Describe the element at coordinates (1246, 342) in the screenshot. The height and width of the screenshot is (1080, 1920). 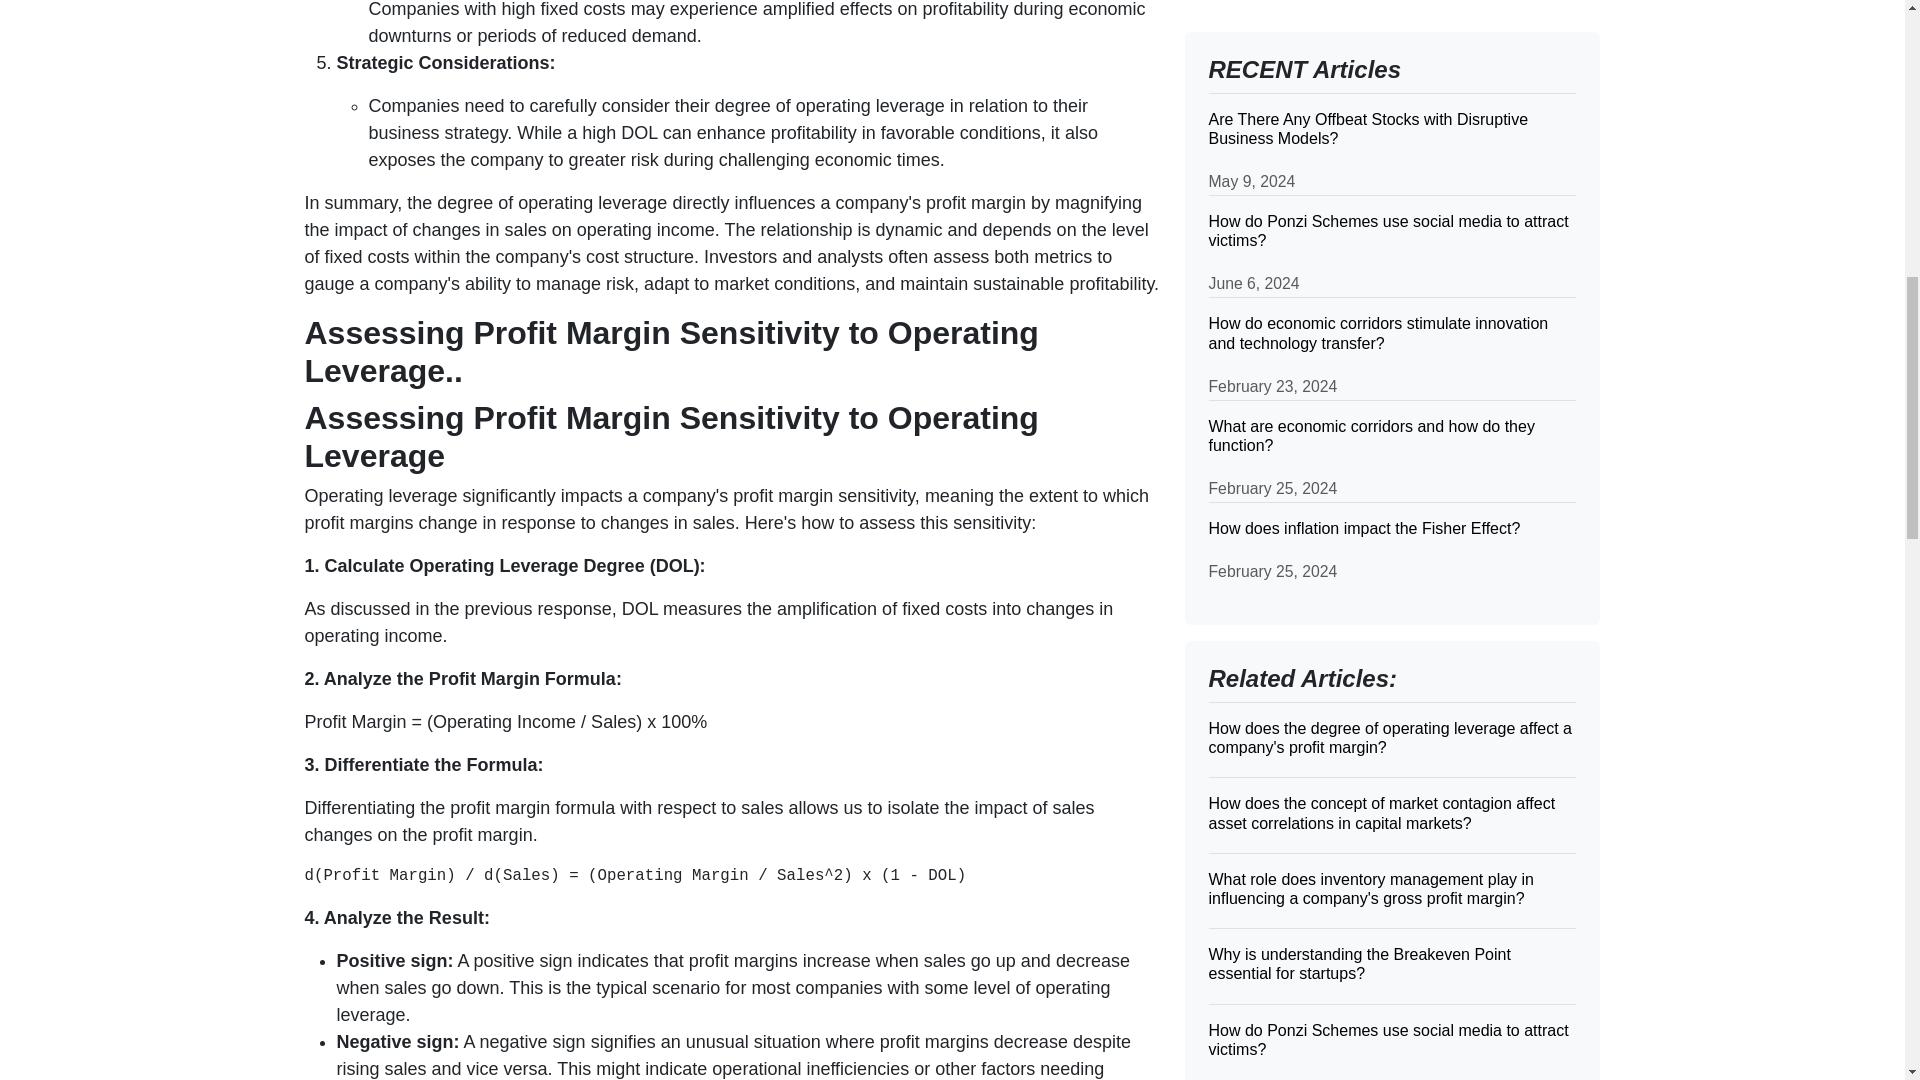
I see `Sep,2023` at that location.